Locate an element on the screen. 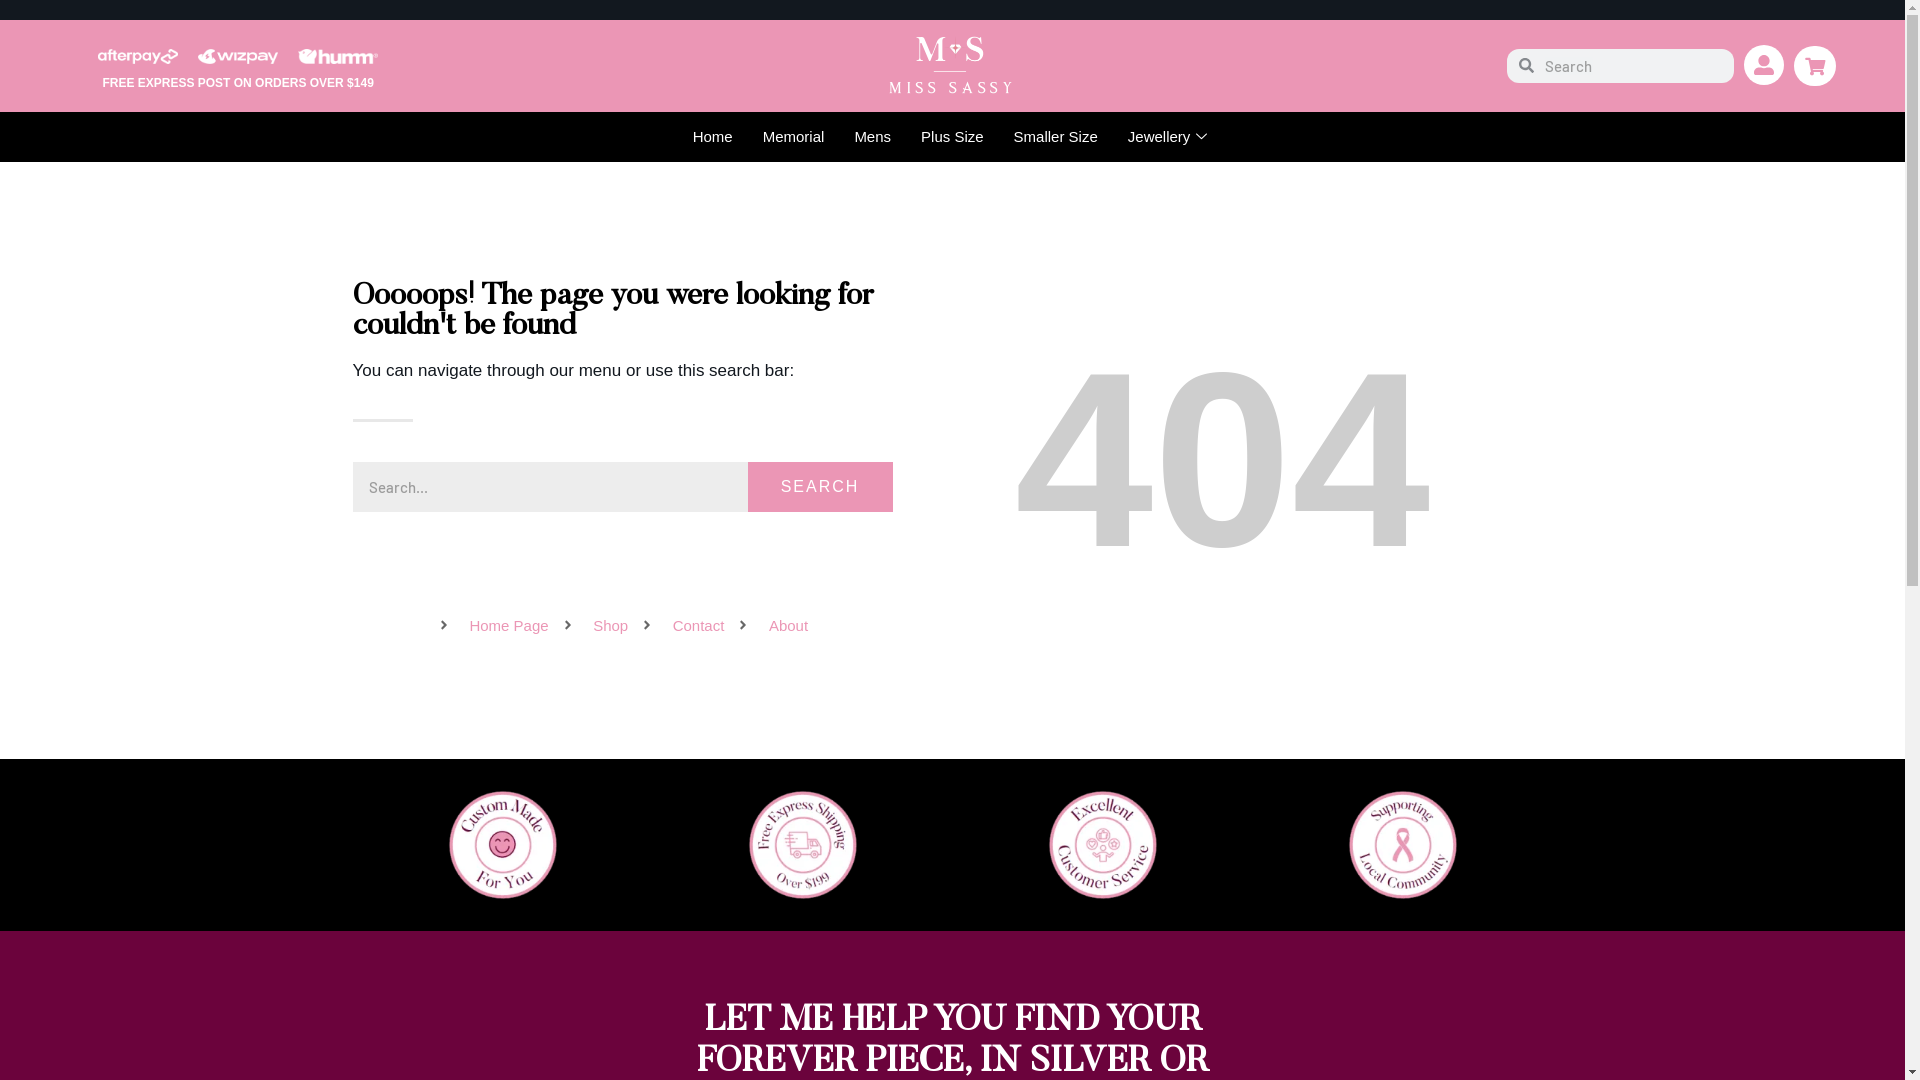 This screenshot has width=1920, height=1080. Mens is located at coordinates (872, 137).